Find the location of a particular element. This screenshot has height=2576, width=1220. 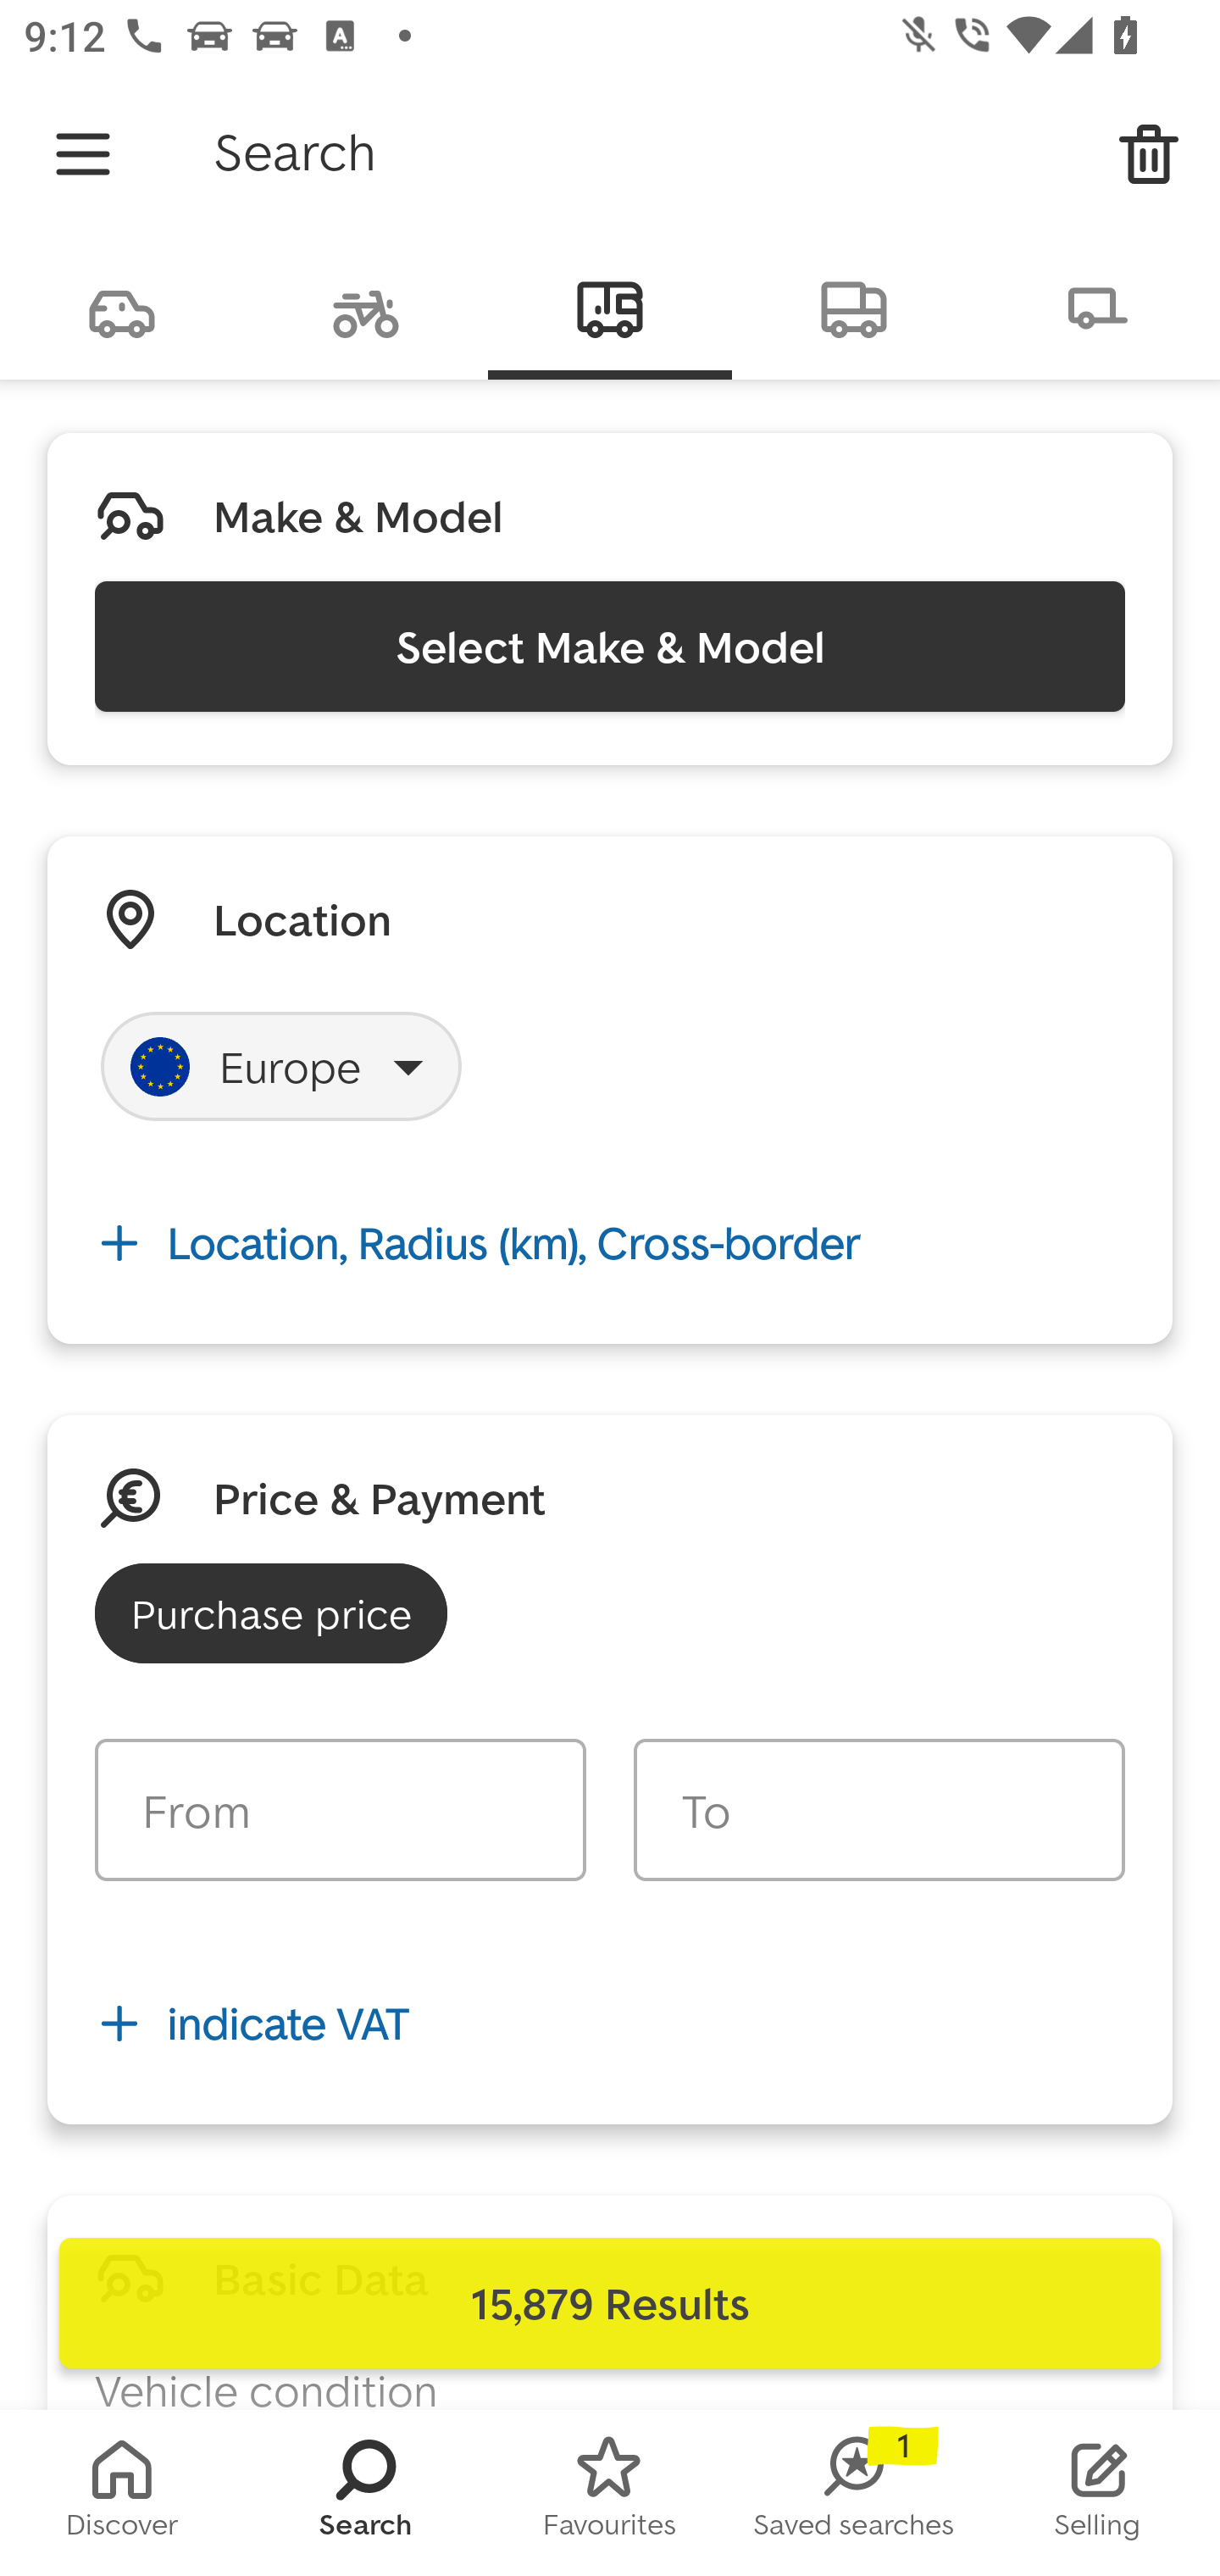

Location, Radius (km), Cross-border is located at coordinates (610, 1242).